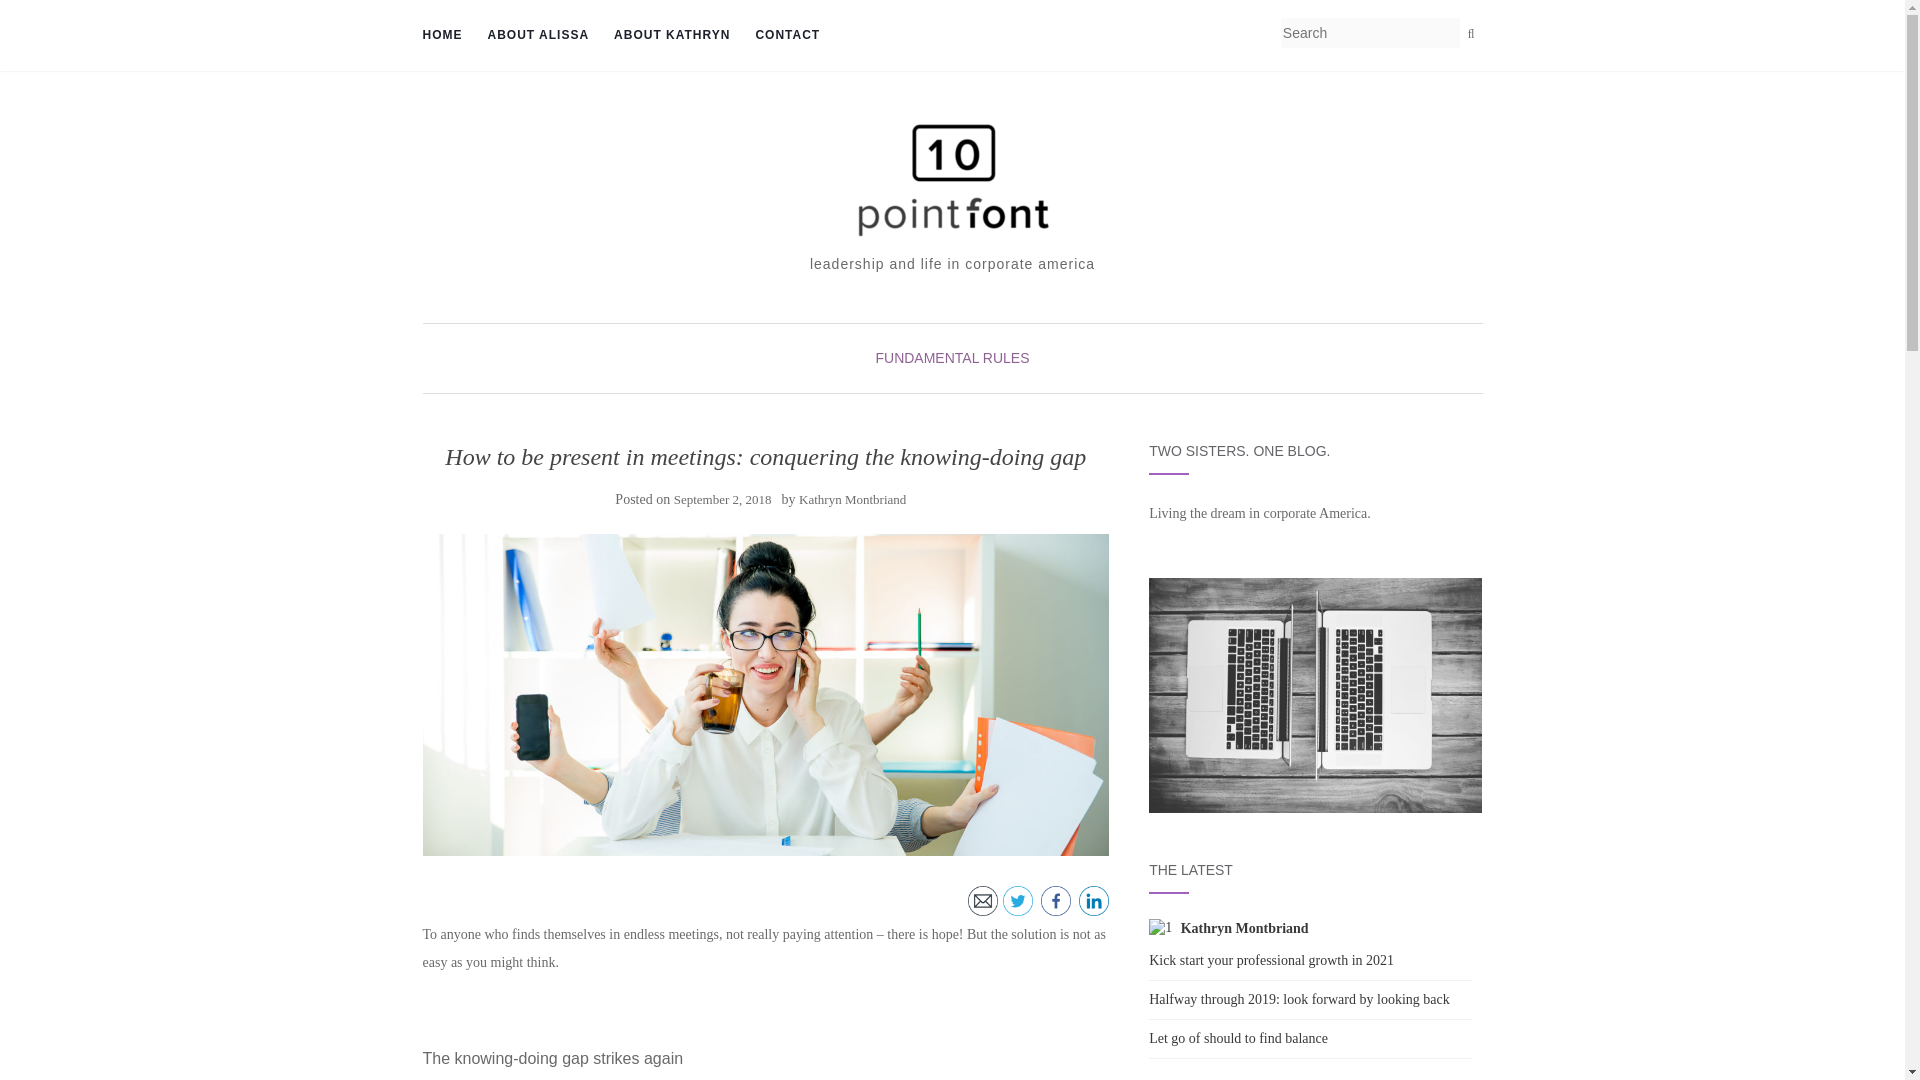 This screenshot has height=1080, width=1920. What do you see at coordinates (722, 499) in the screenshot?
I see `September 2, 2018` at bounding box center [722, 499].